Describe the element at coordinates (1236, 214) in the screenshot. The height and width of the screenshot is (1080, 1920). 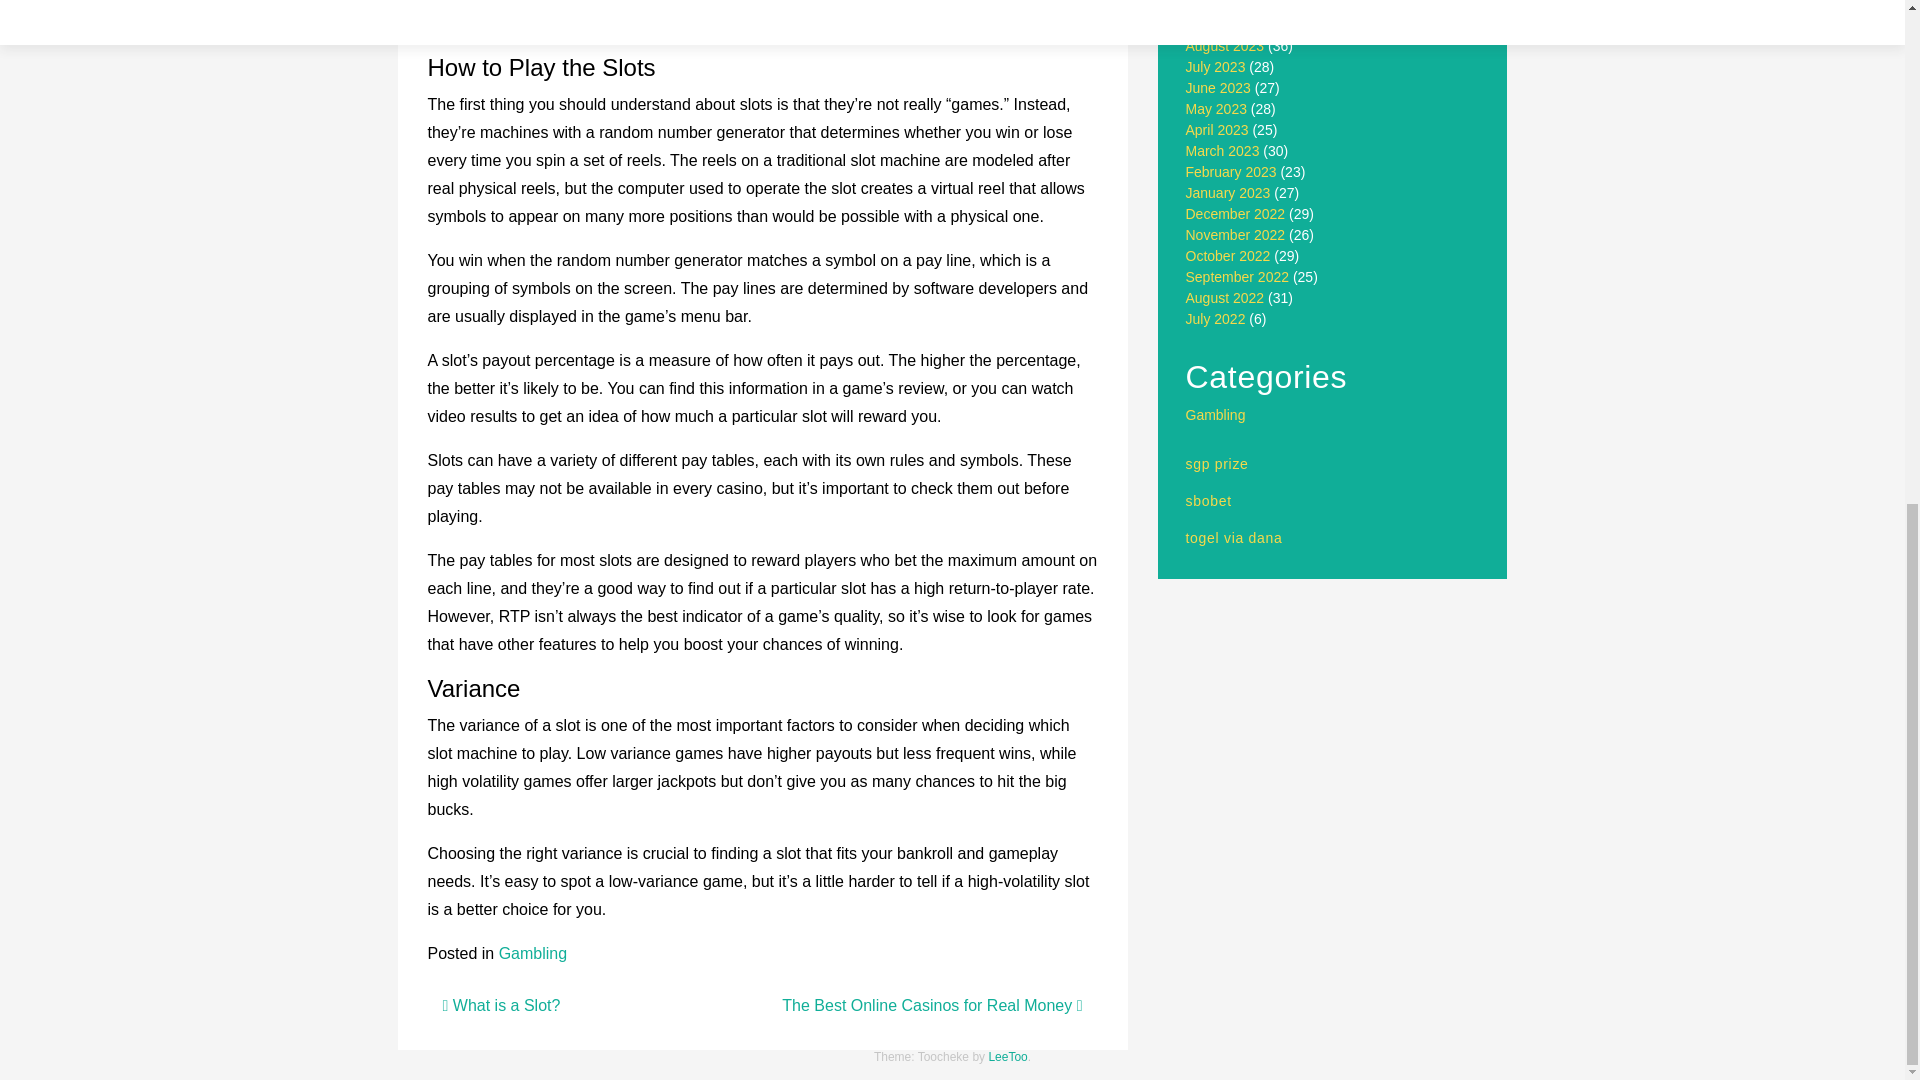
I see `December 2022` at that location.